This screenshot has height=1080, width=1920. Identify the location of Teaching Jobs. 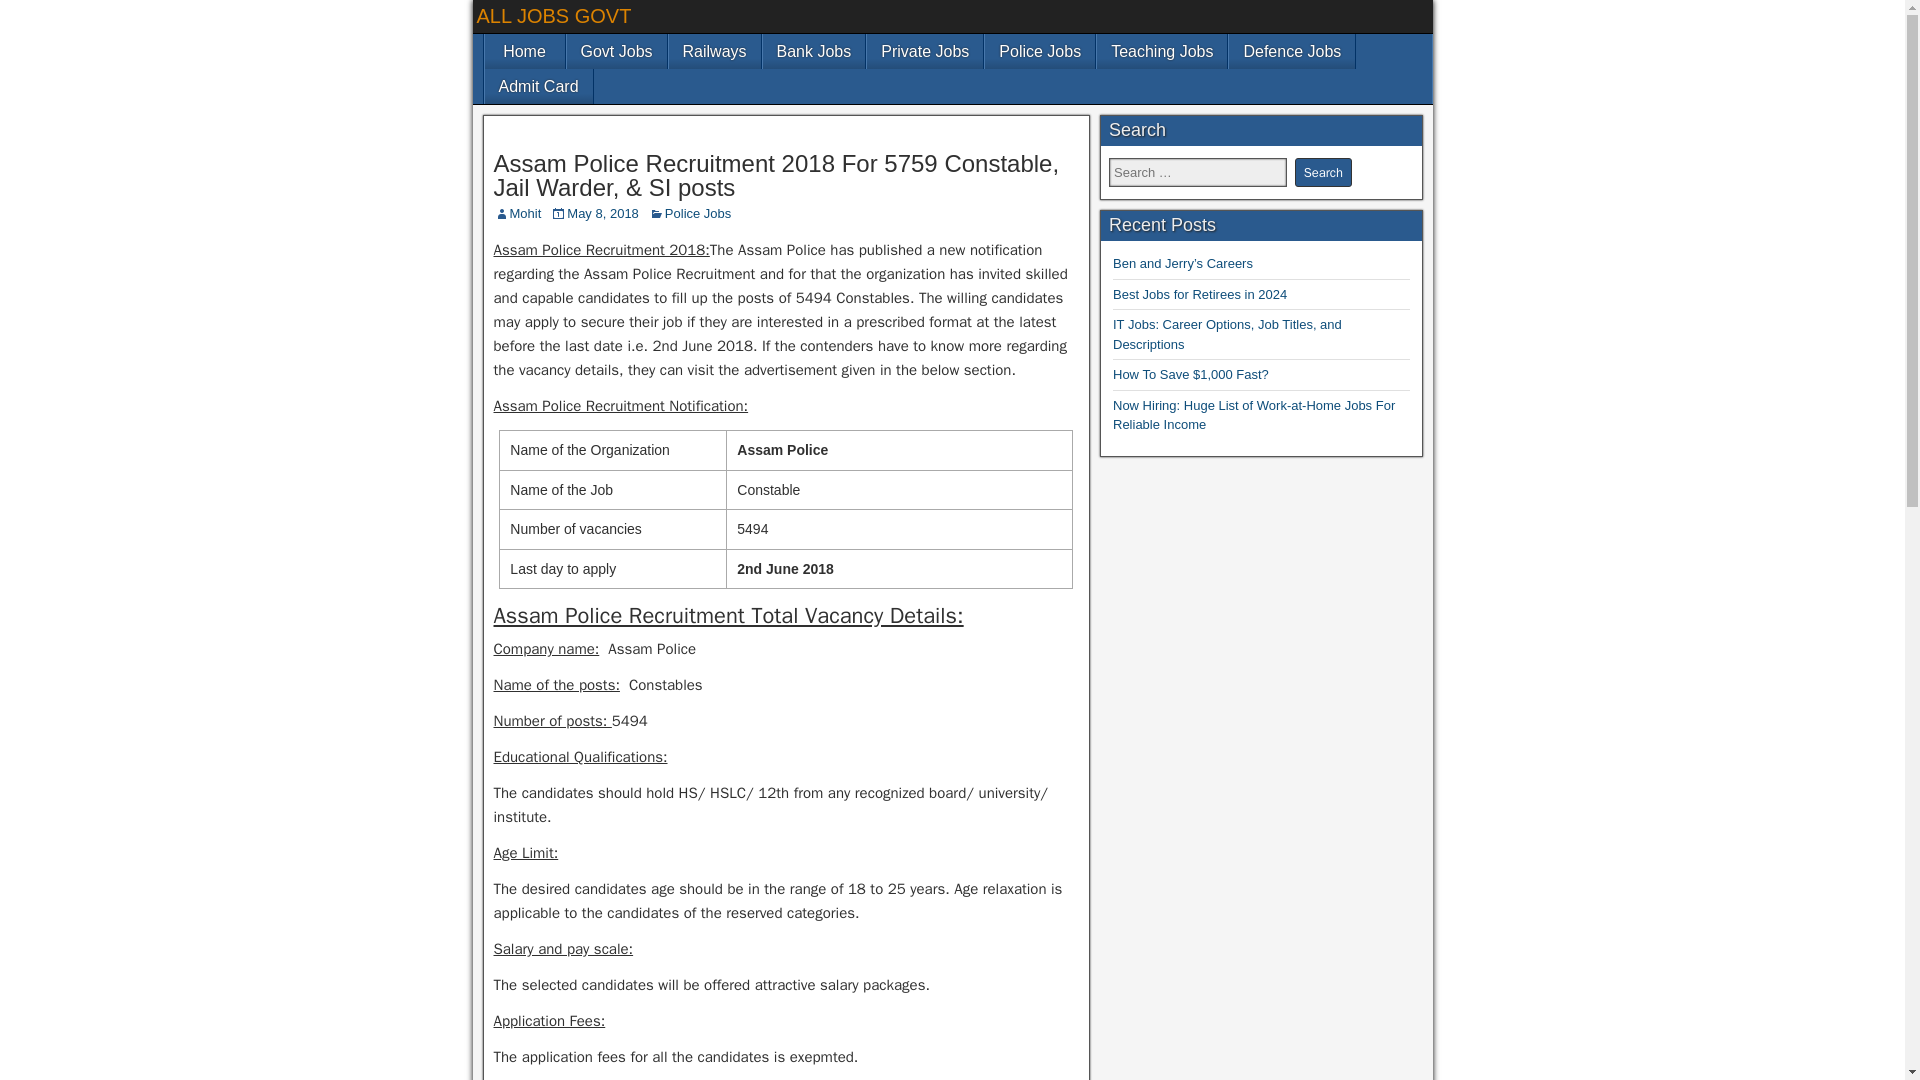
(1161, 51).